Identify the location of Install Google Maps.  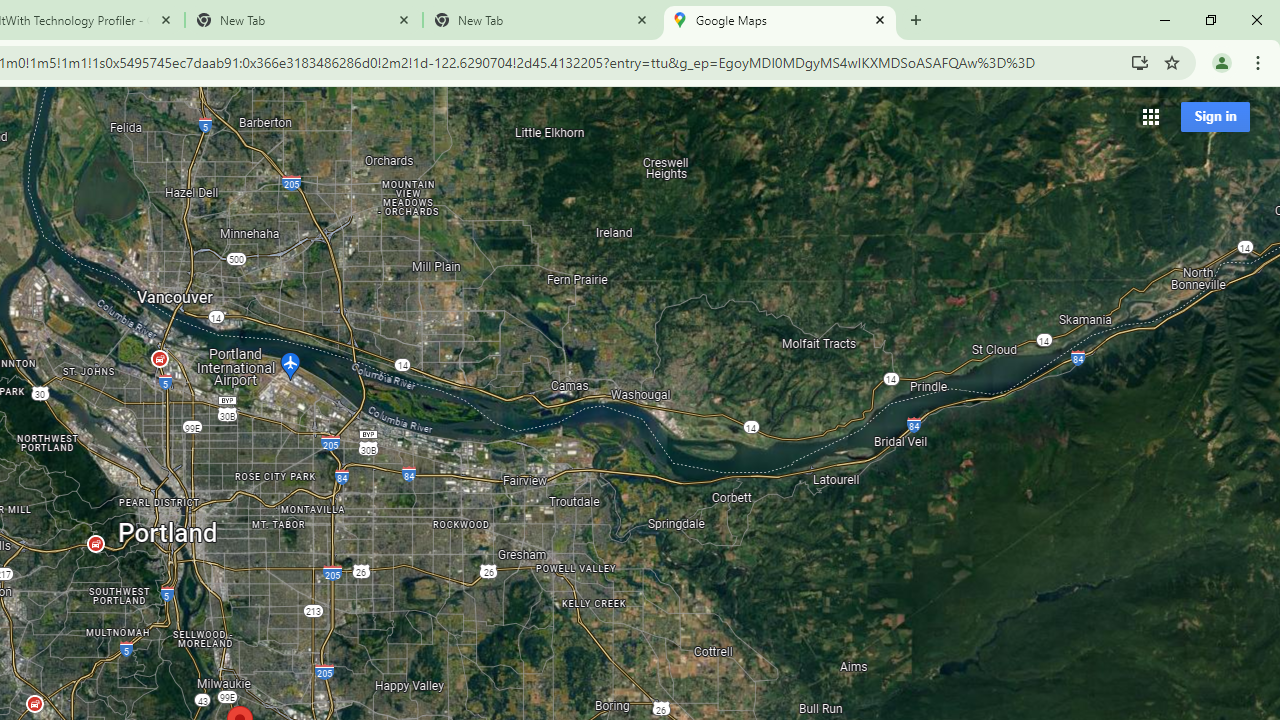
(1140, 62).